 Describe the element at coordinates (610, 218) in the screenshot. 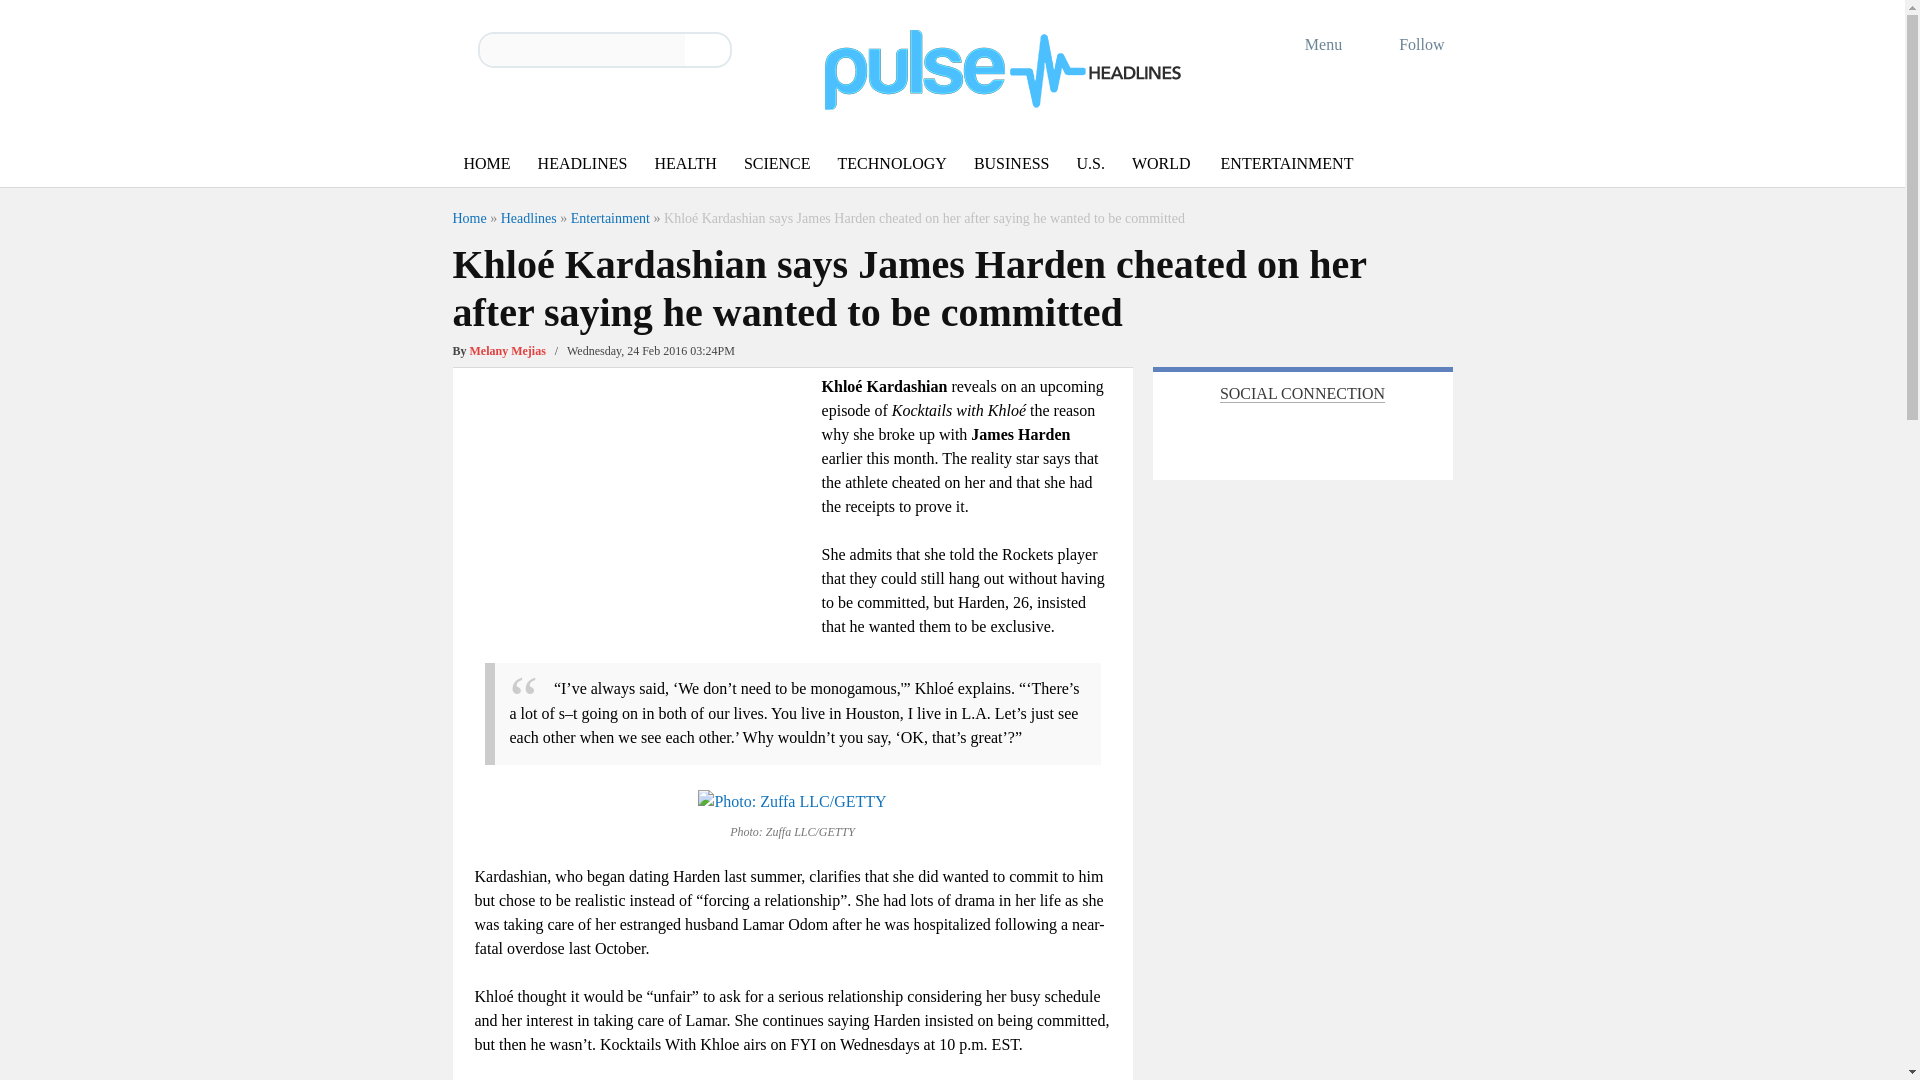

I see `Entertainment` at that location.